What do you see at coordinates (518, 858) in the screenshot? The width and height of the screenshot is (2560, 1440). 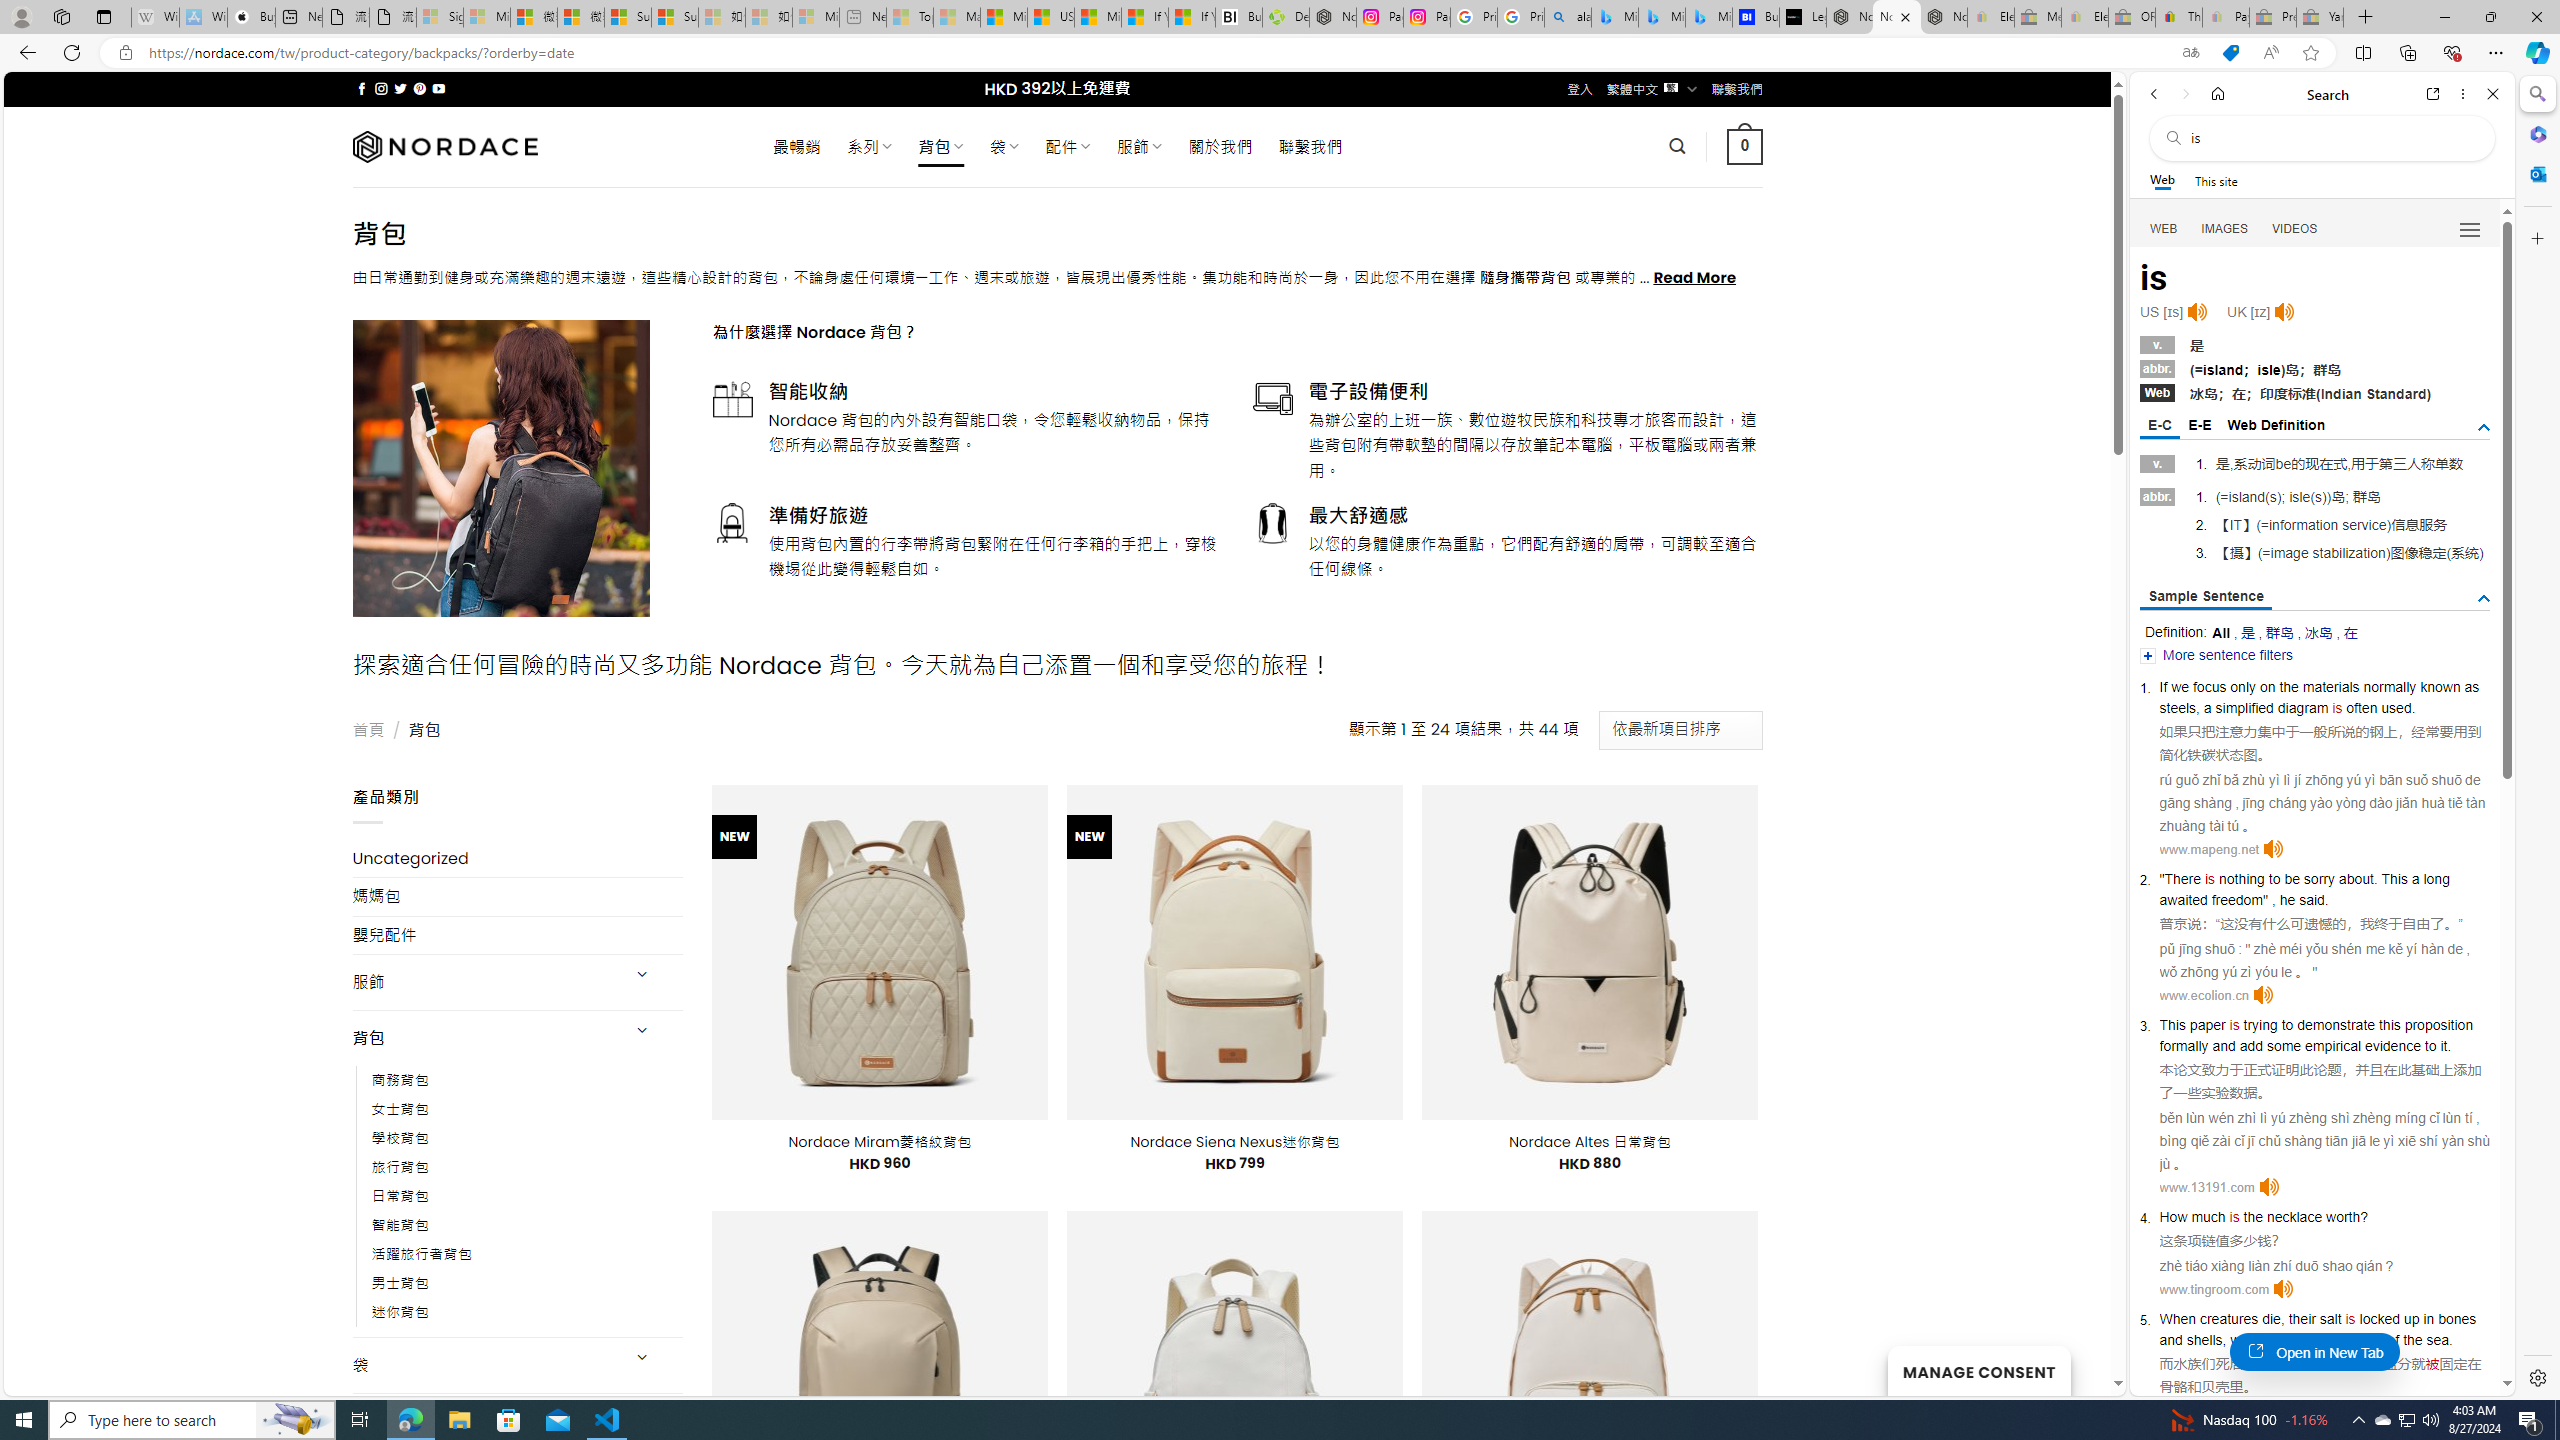 I see `Uncategorized` at bounding box center [518, 858].